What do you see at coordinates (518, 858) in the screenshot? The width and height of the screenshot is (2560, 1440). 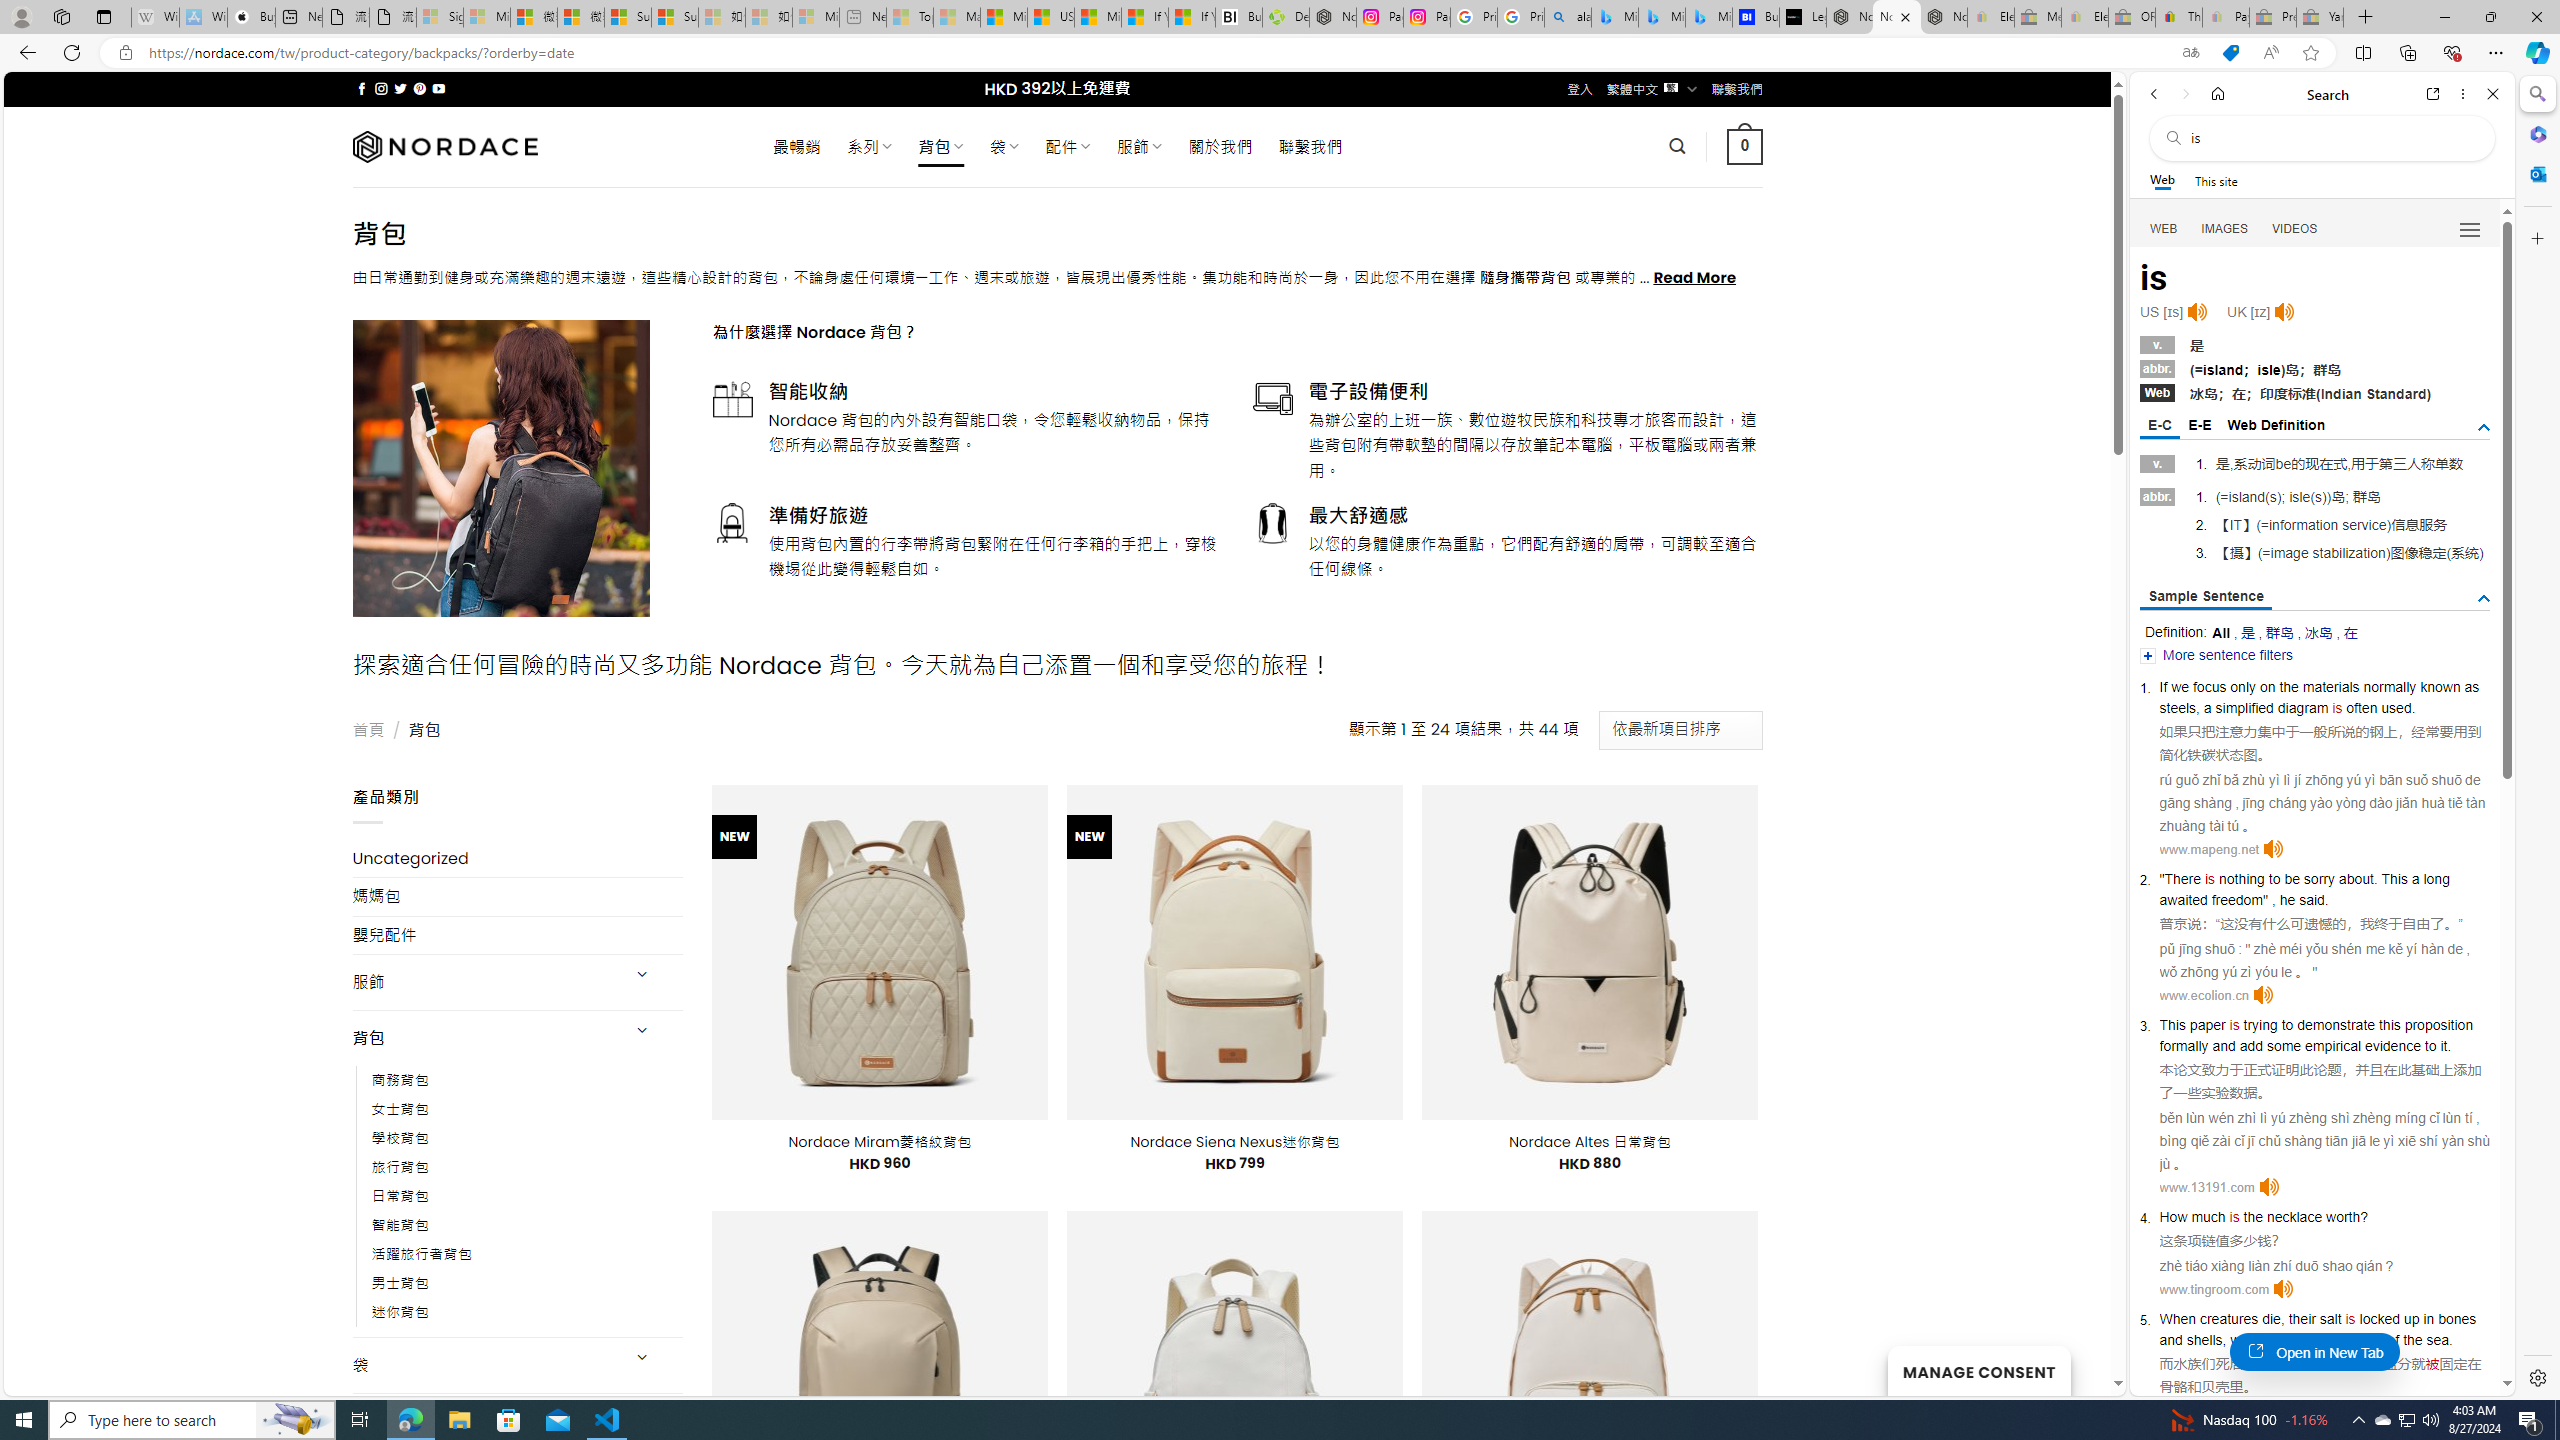 I see `Uncategorized` at bounding box center [518, 858].